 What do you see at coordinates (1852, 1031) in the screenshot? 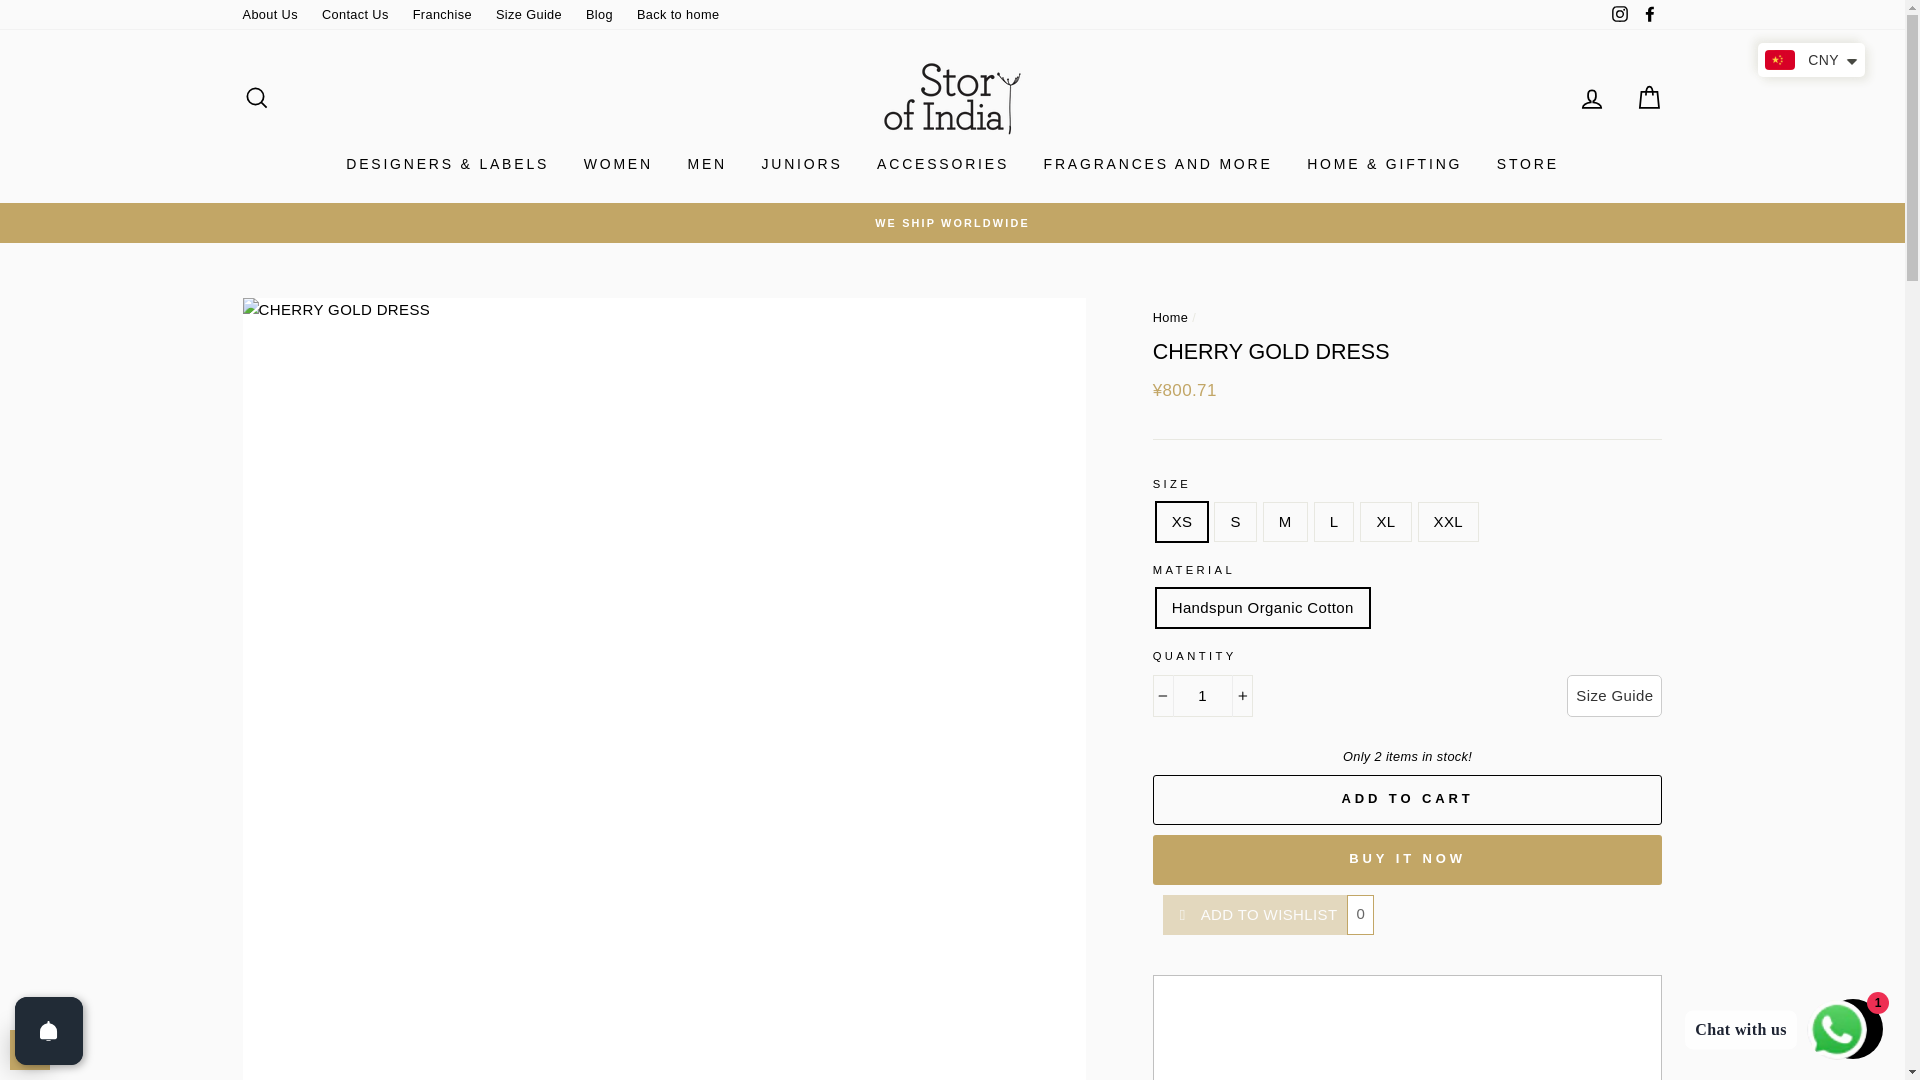
I see `Shopify online store chat` at bounding box center [1852, 1031].